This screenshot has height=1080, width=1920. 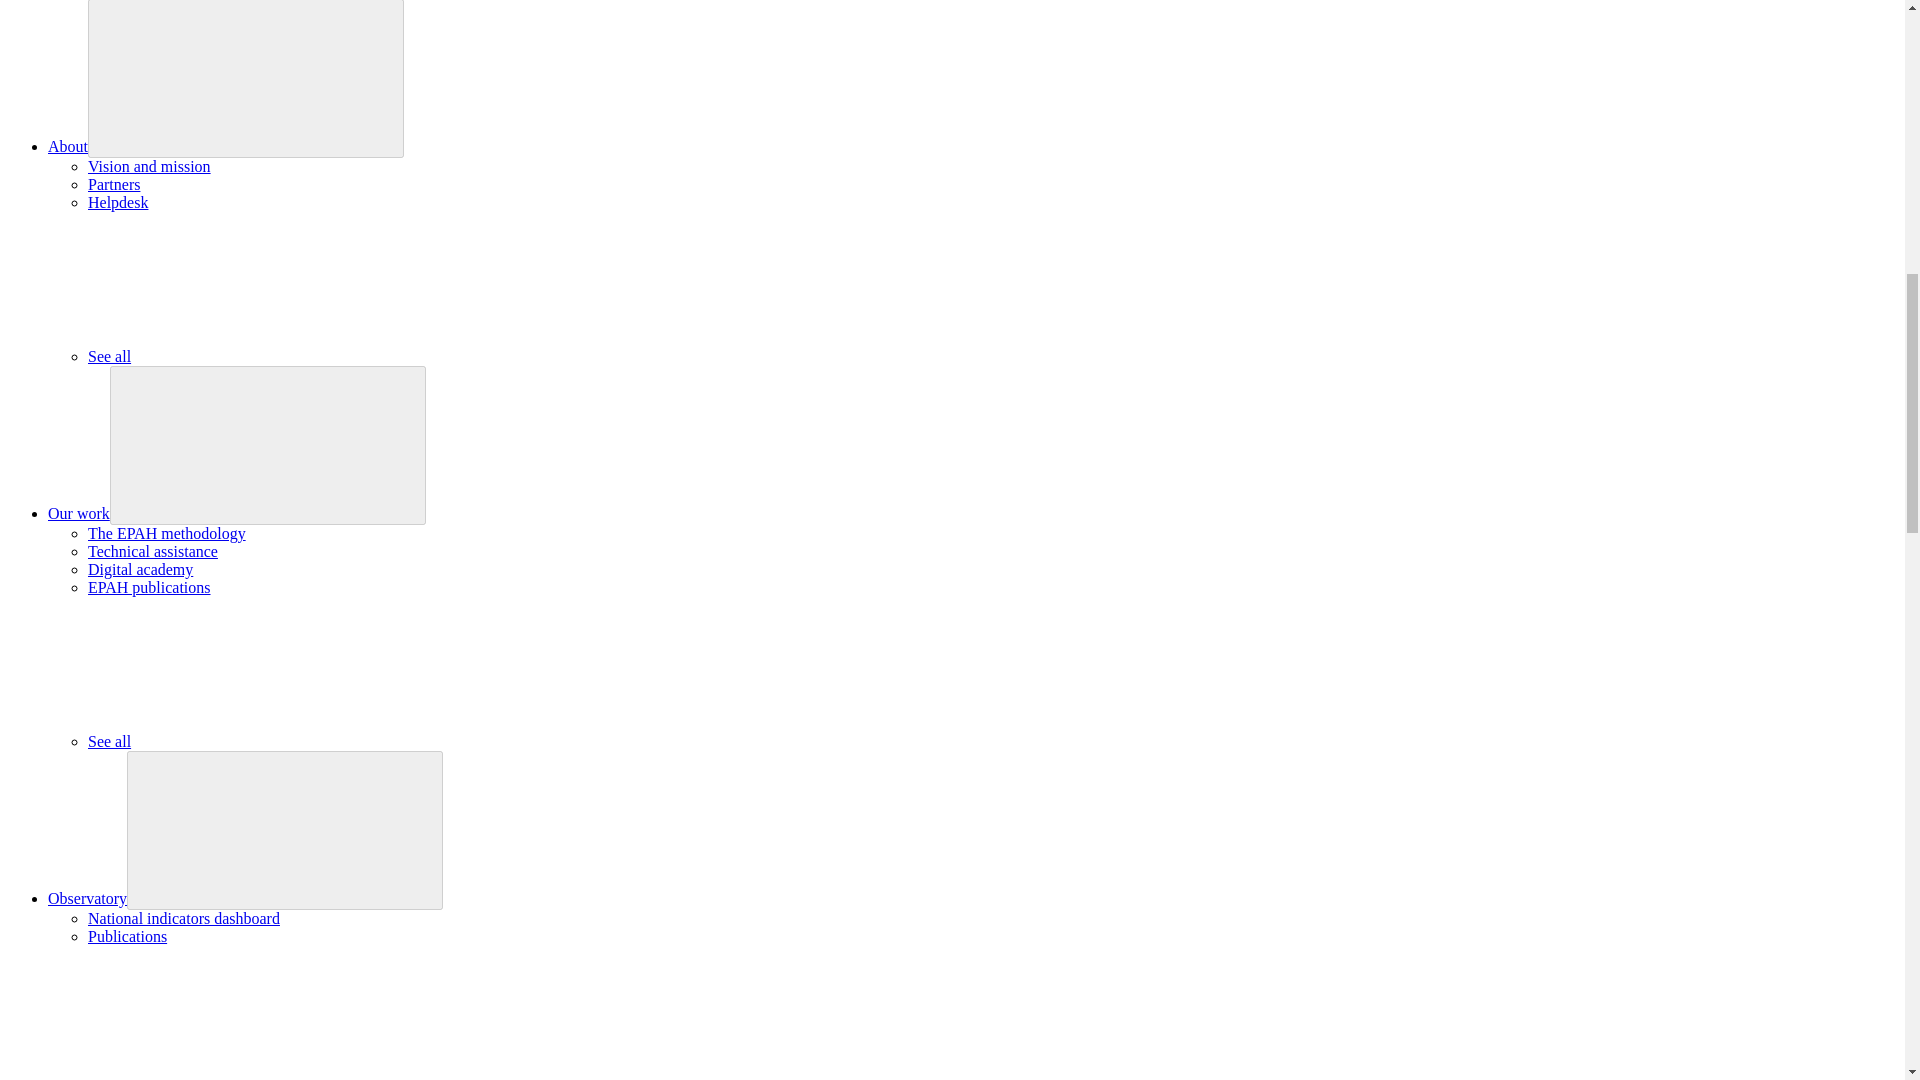 What do you see at coordinates (128, 936) in the screenshot?
I see `Publications` at bounding box center [128, 936].